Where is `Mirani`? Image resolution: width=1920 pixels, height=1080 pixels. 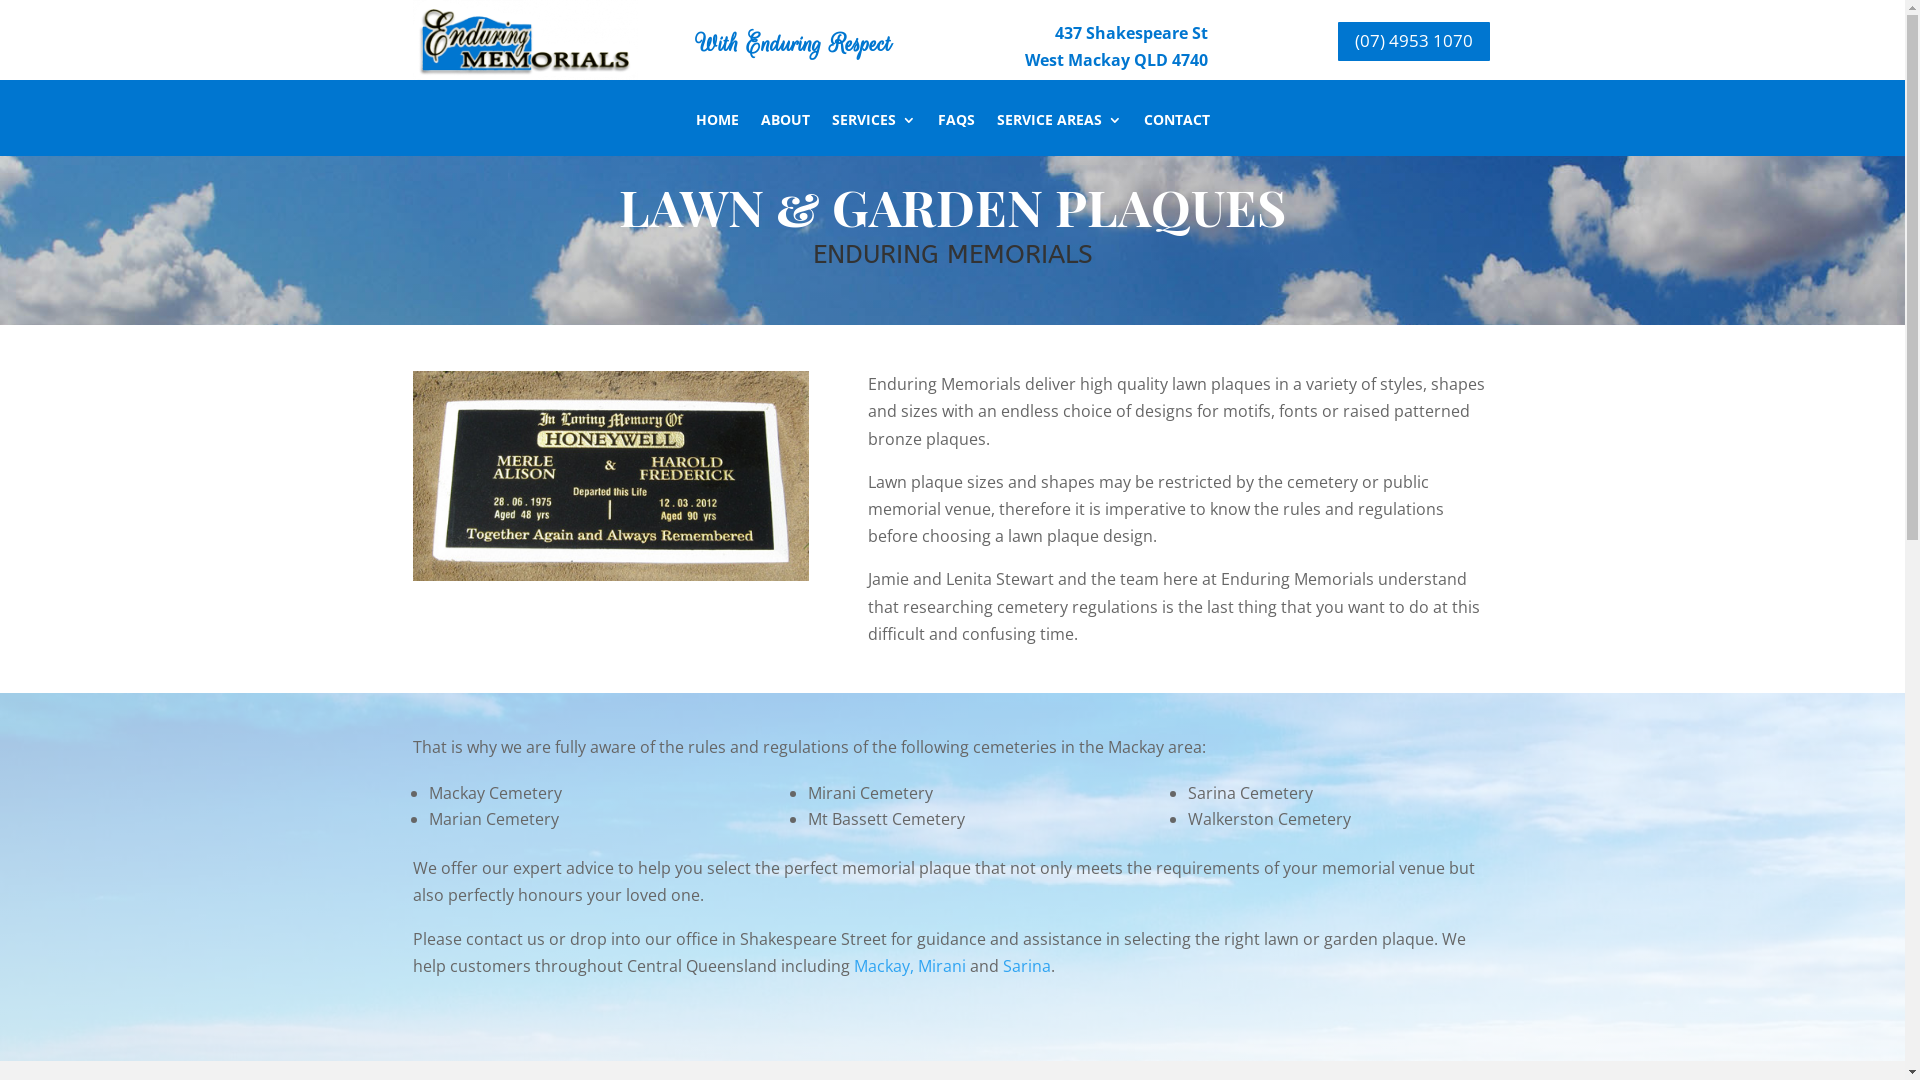 Mirani is located at coordinates (942, 966).